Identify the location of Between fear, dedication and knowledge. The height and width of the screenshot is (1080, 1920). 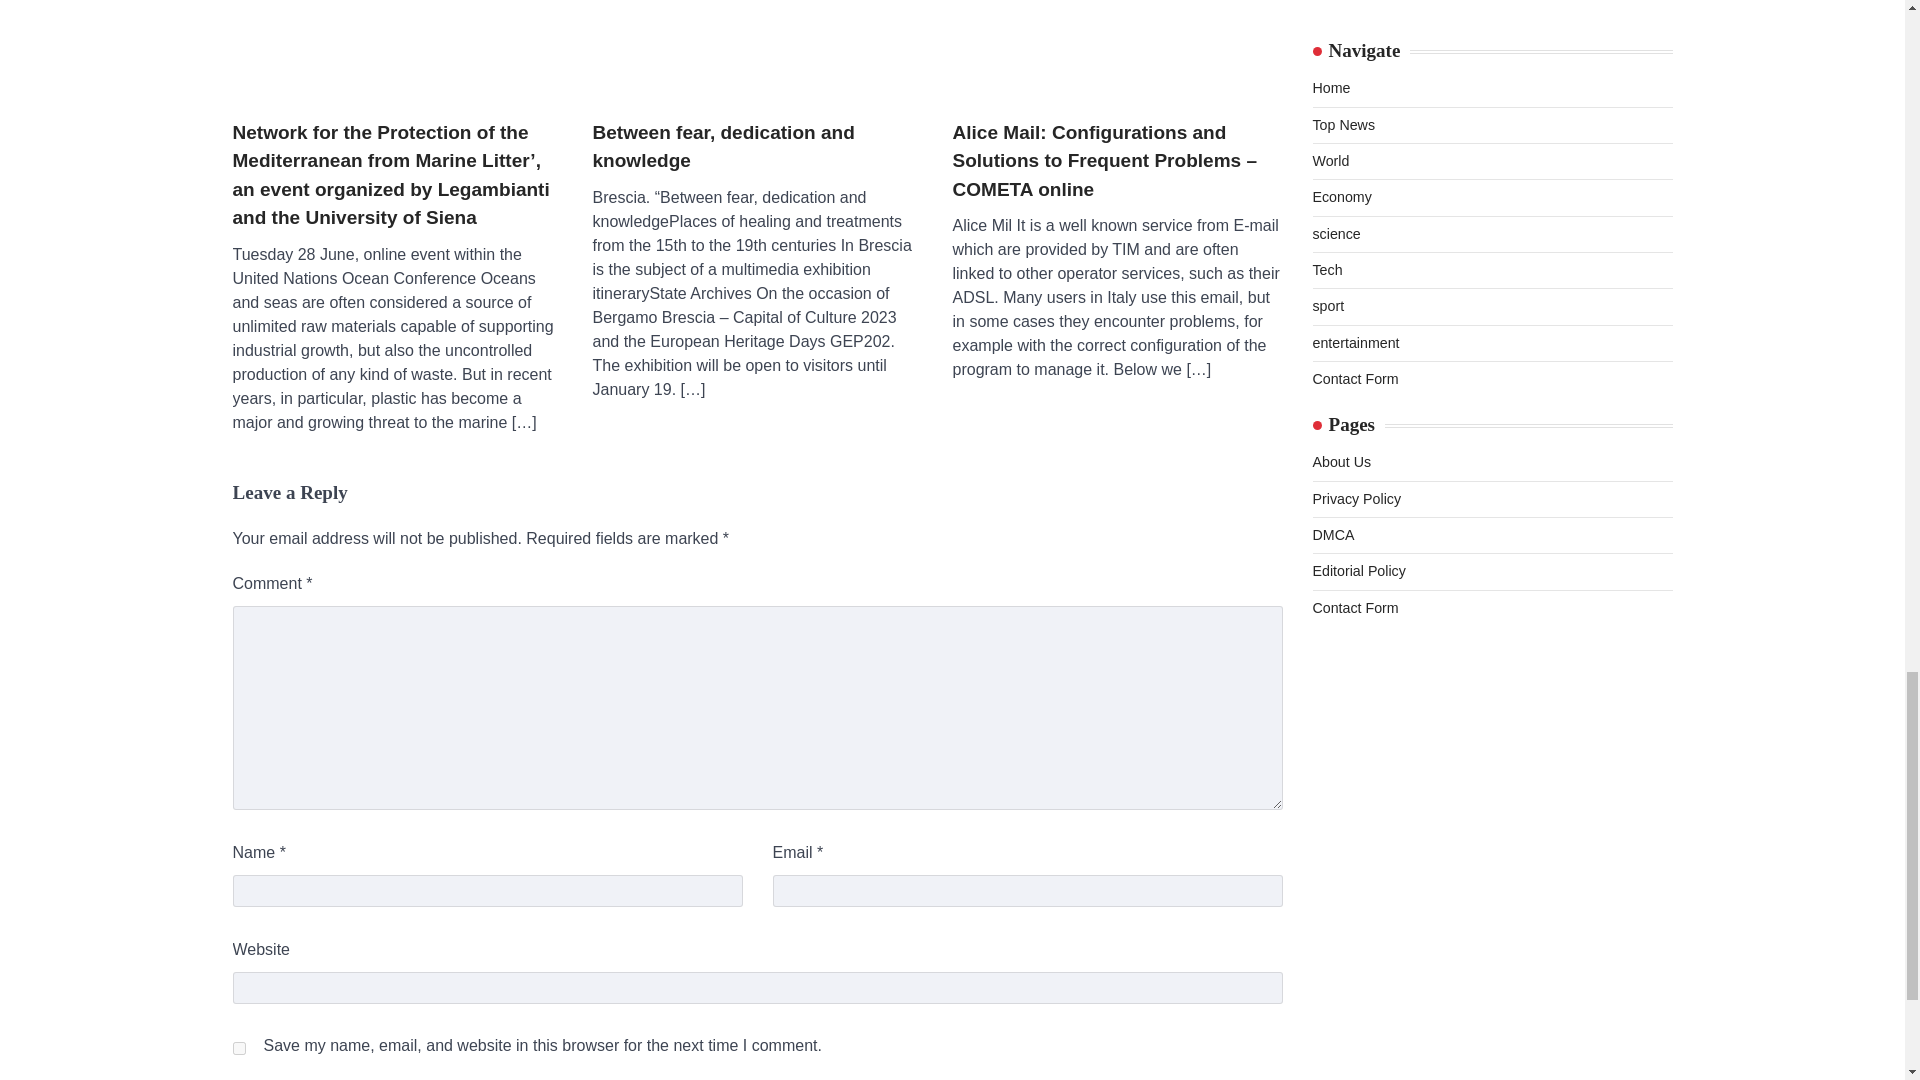
(756, 147).